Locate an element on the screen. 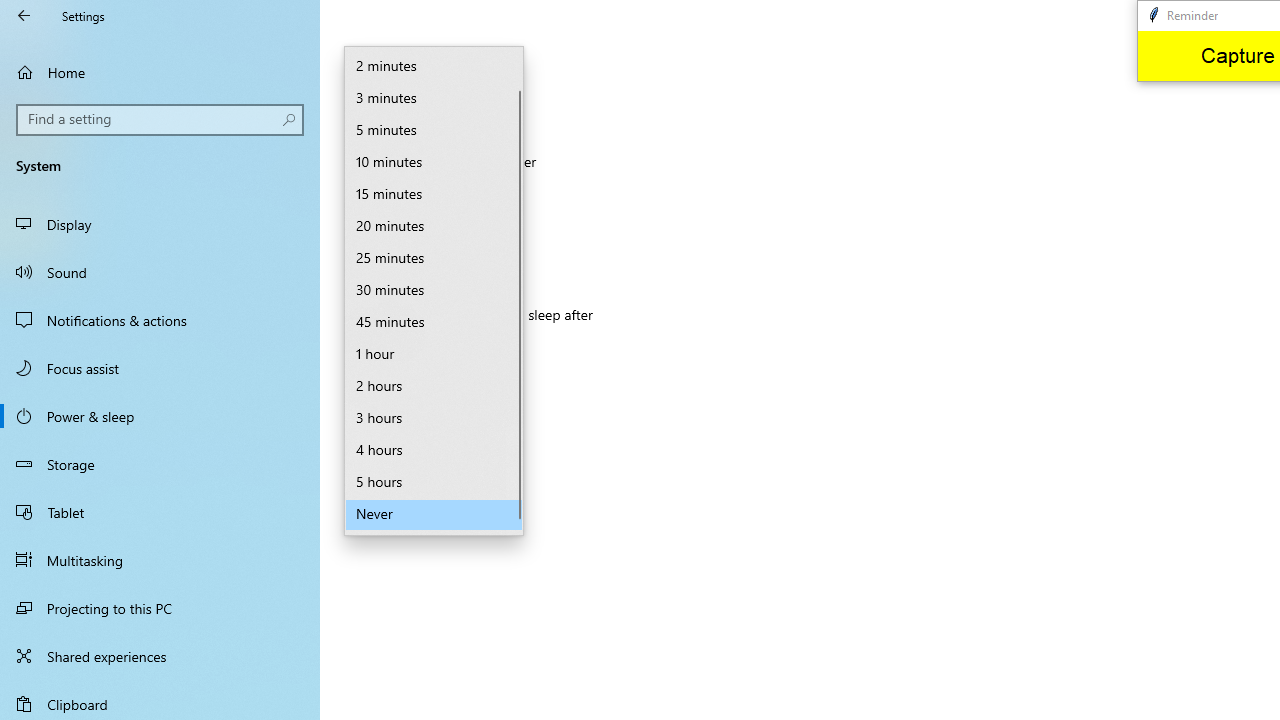 The width and height of the screenshot is (1280, 720). Sound is located at coordinates (160, 271).